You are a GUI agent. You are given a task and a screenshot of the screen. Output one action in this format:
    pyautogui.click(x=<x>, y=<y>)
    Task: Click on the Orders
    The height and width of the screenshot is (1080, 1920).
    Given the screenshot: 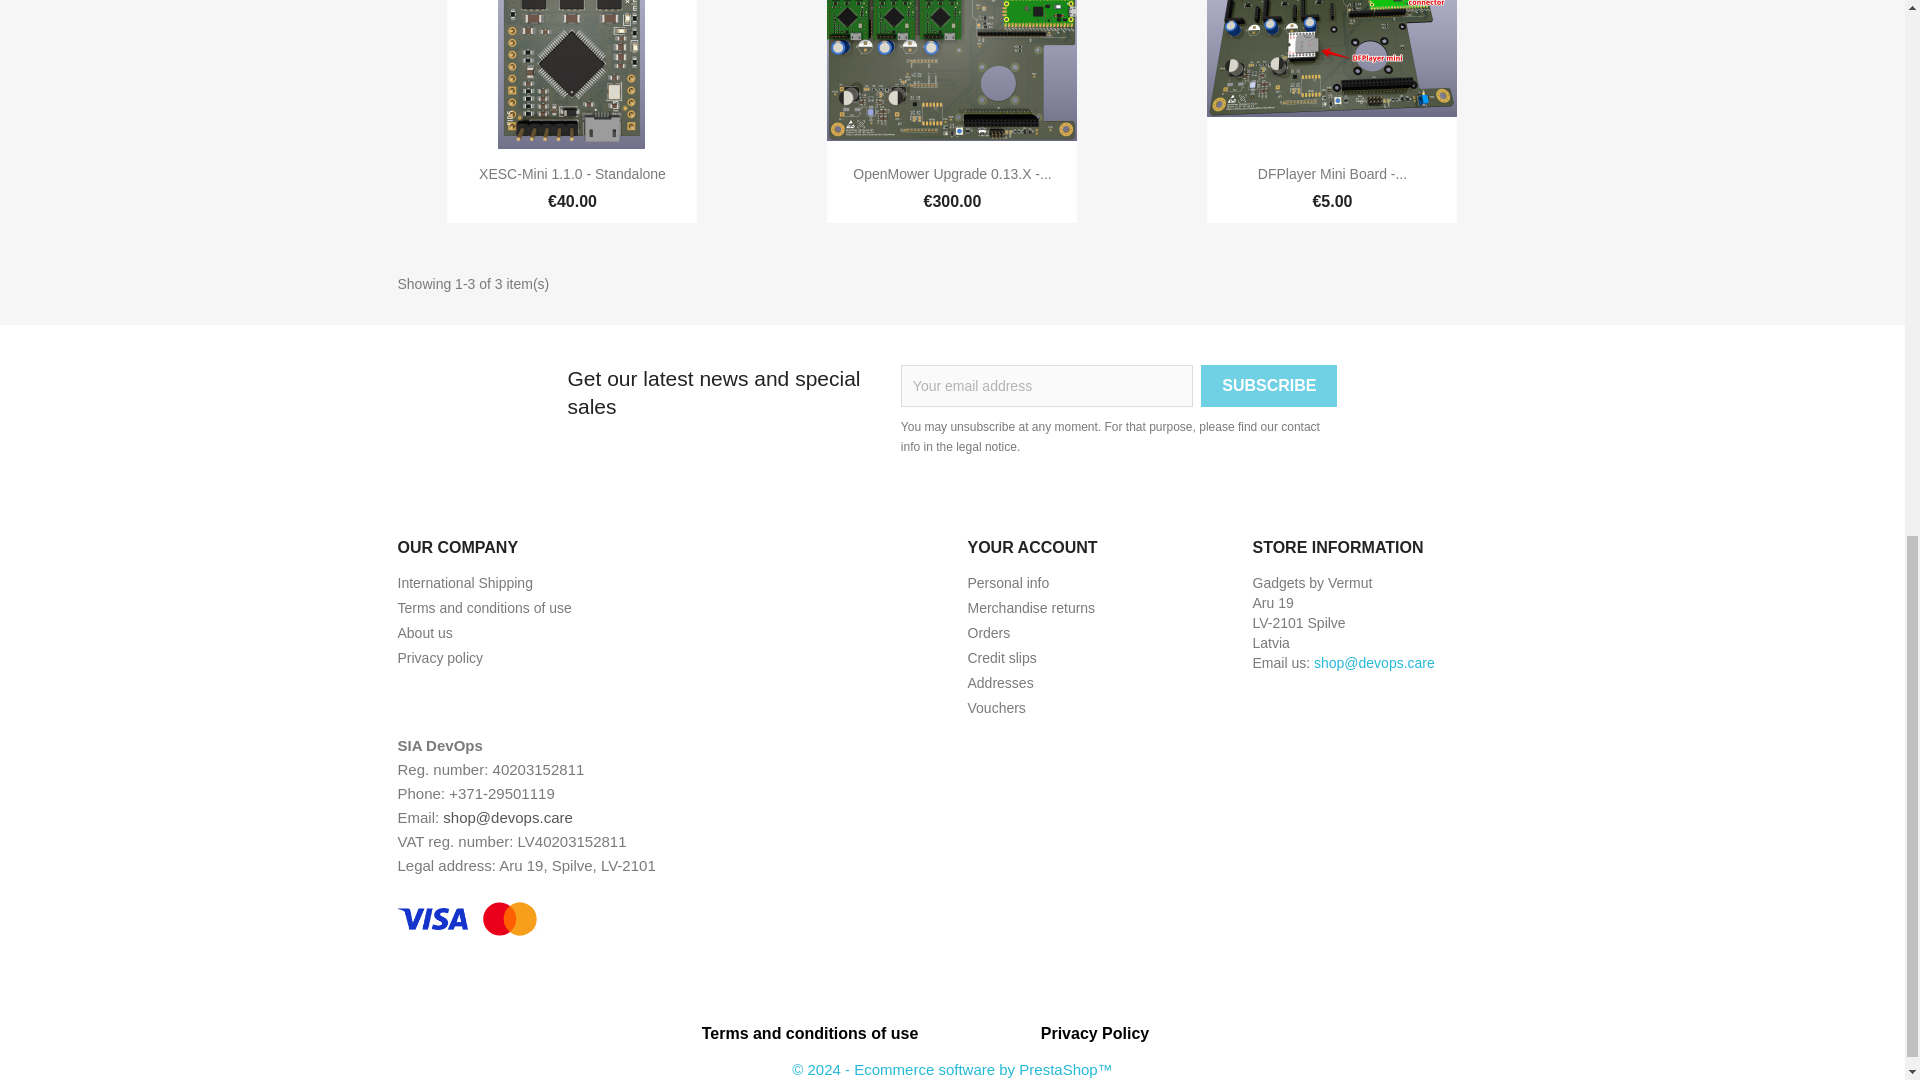 What is the action you would take?
    pyautogui.click(x=989, y=633)
    